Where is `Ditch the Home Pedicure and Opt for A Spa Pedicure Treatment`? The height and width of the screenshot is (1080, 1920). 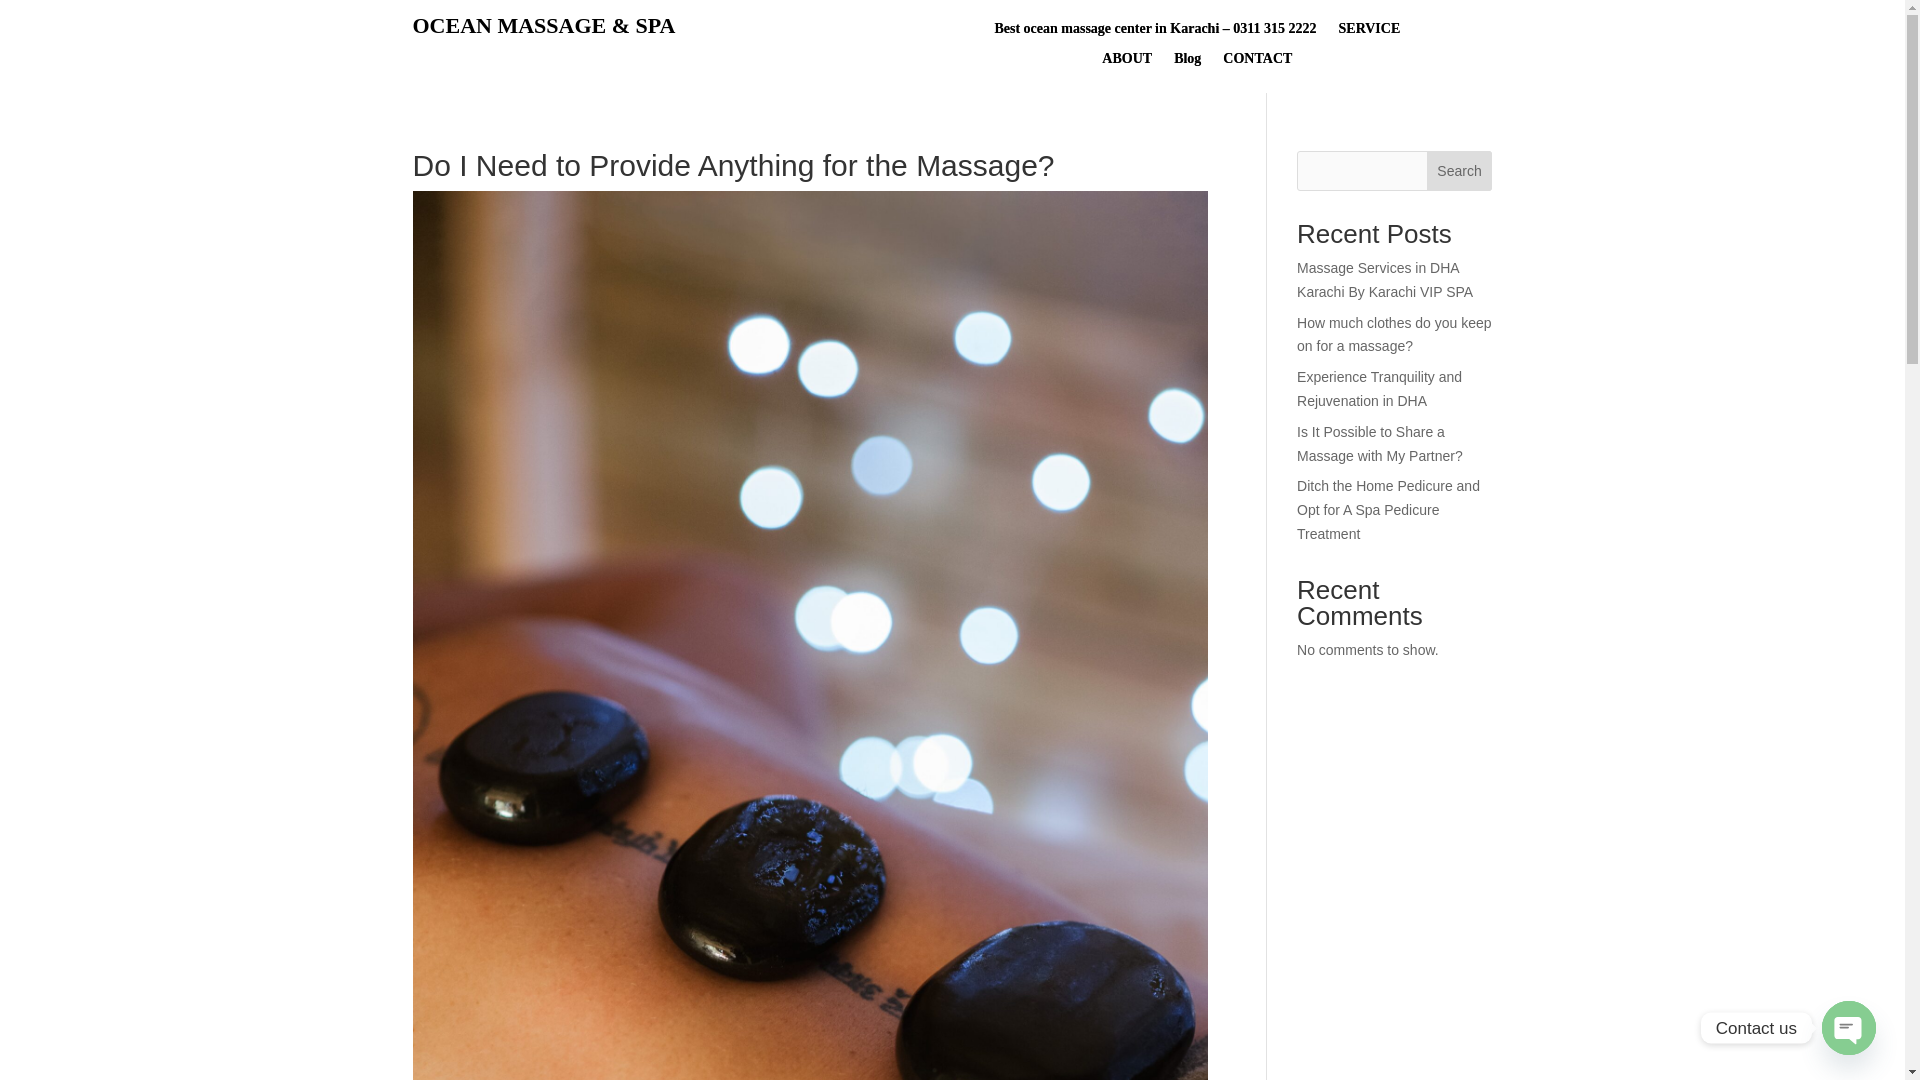
Ditch the Home Pedicure and Opt for A Spa Pedicure Treatment is located at coordinates (1388, 510).